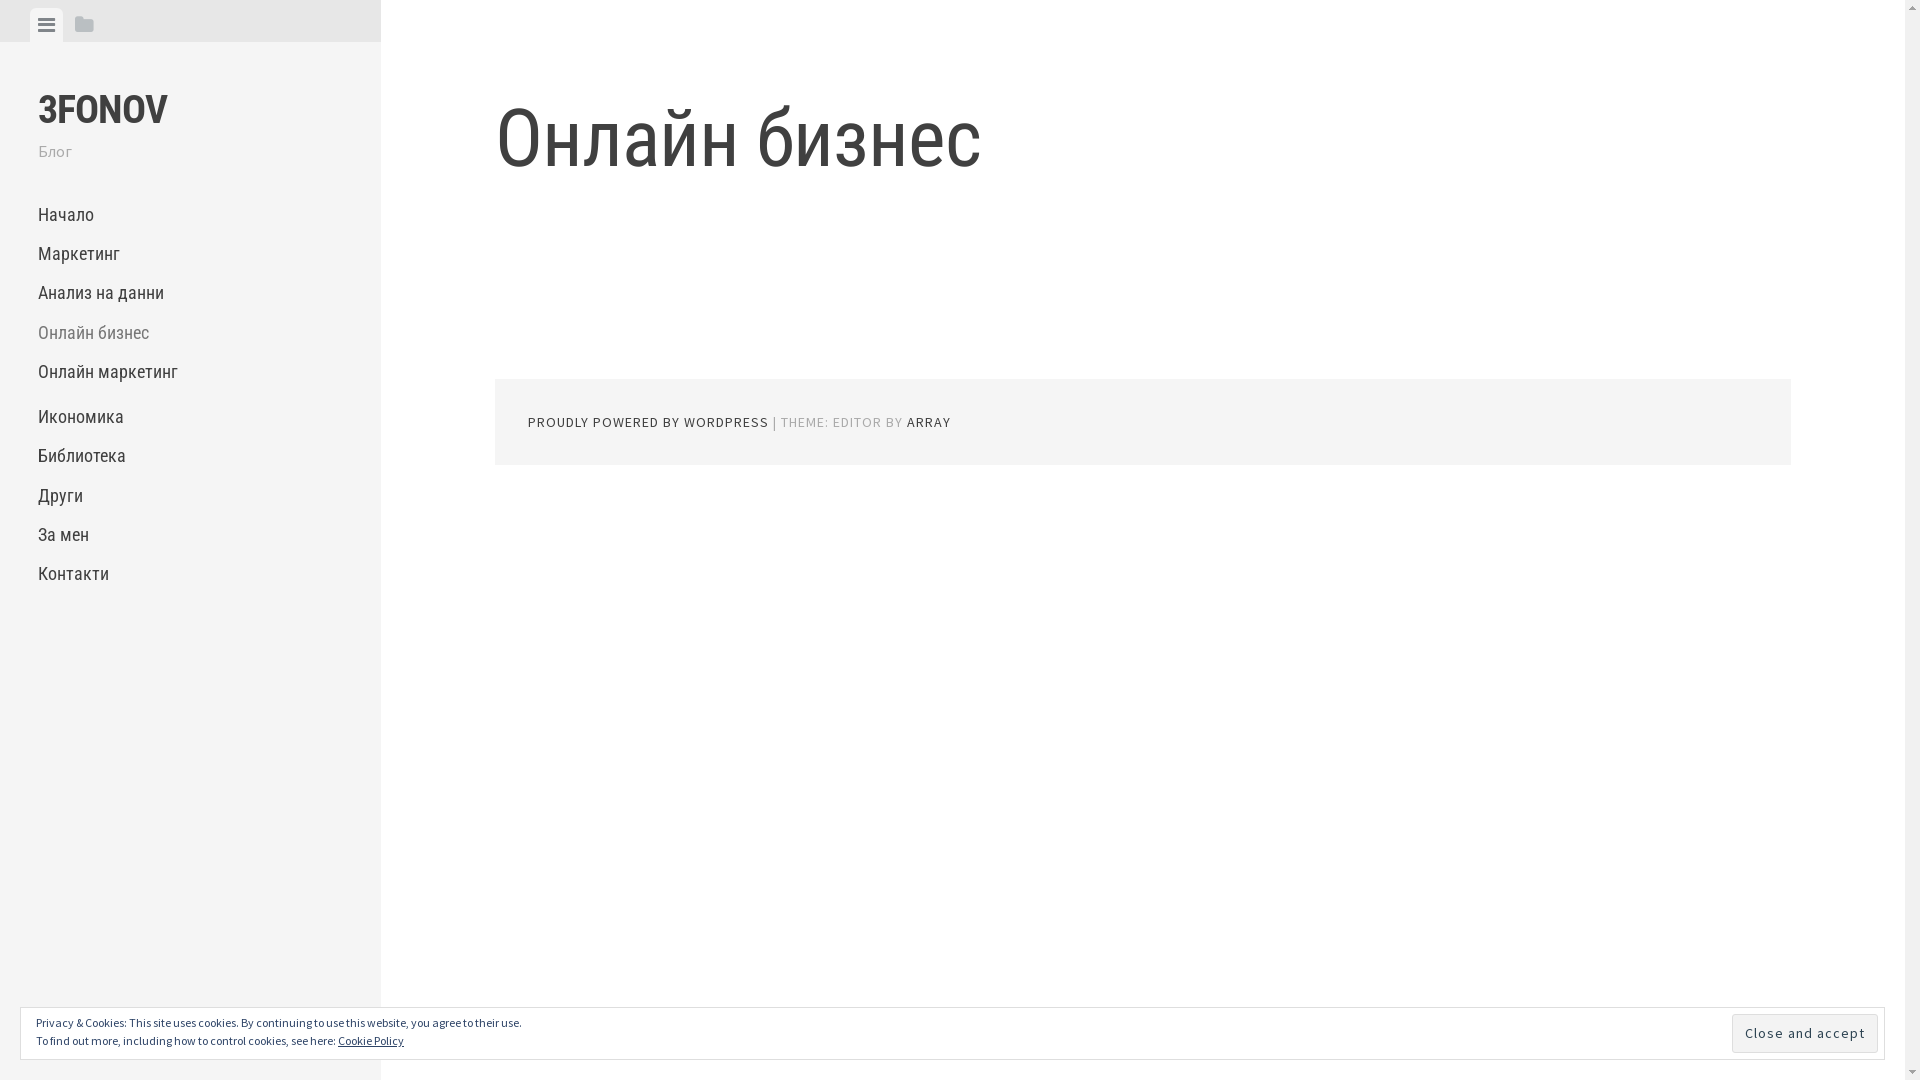  Describe the element at coordinates (371, 1040) in the screenshot. I see `Cookie Policy` at that location.